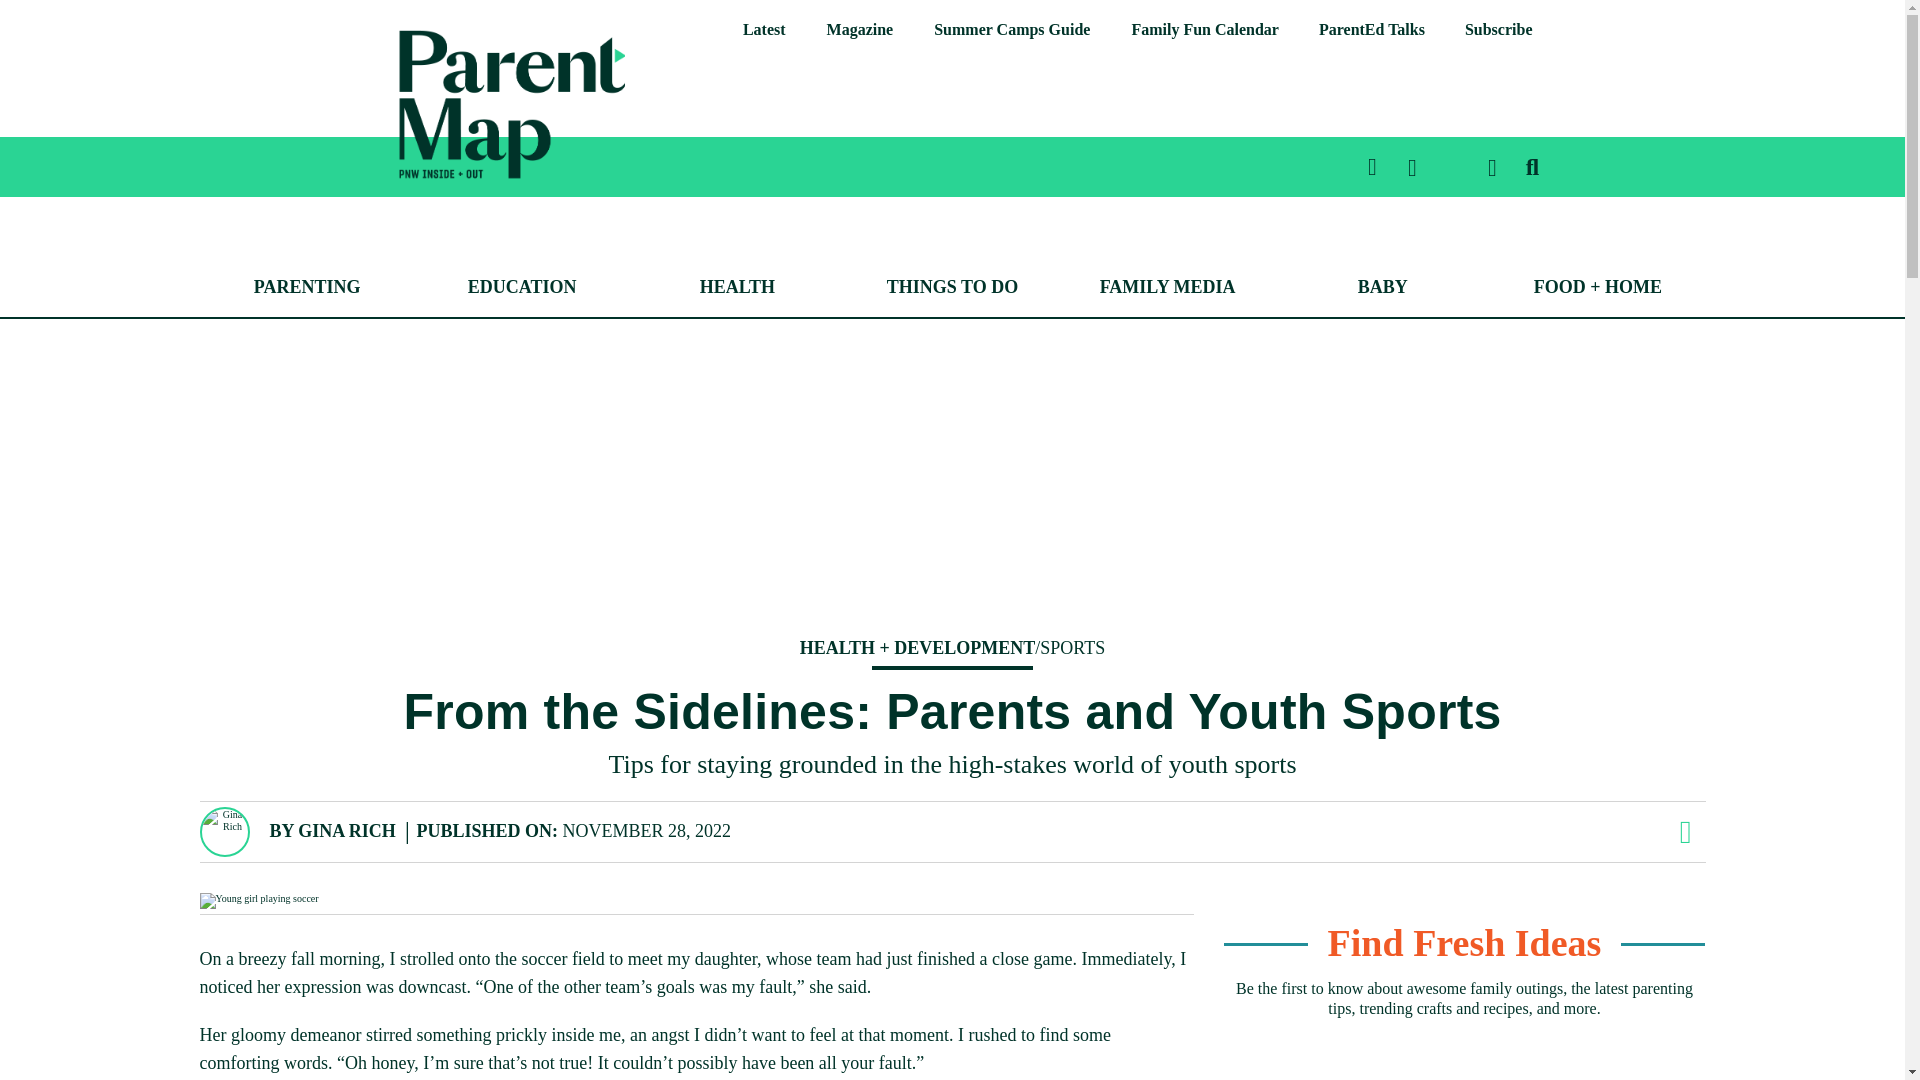  Describe the element at coordinates (346, 830) in the screenshot. I see `Gina Rich` at that location.